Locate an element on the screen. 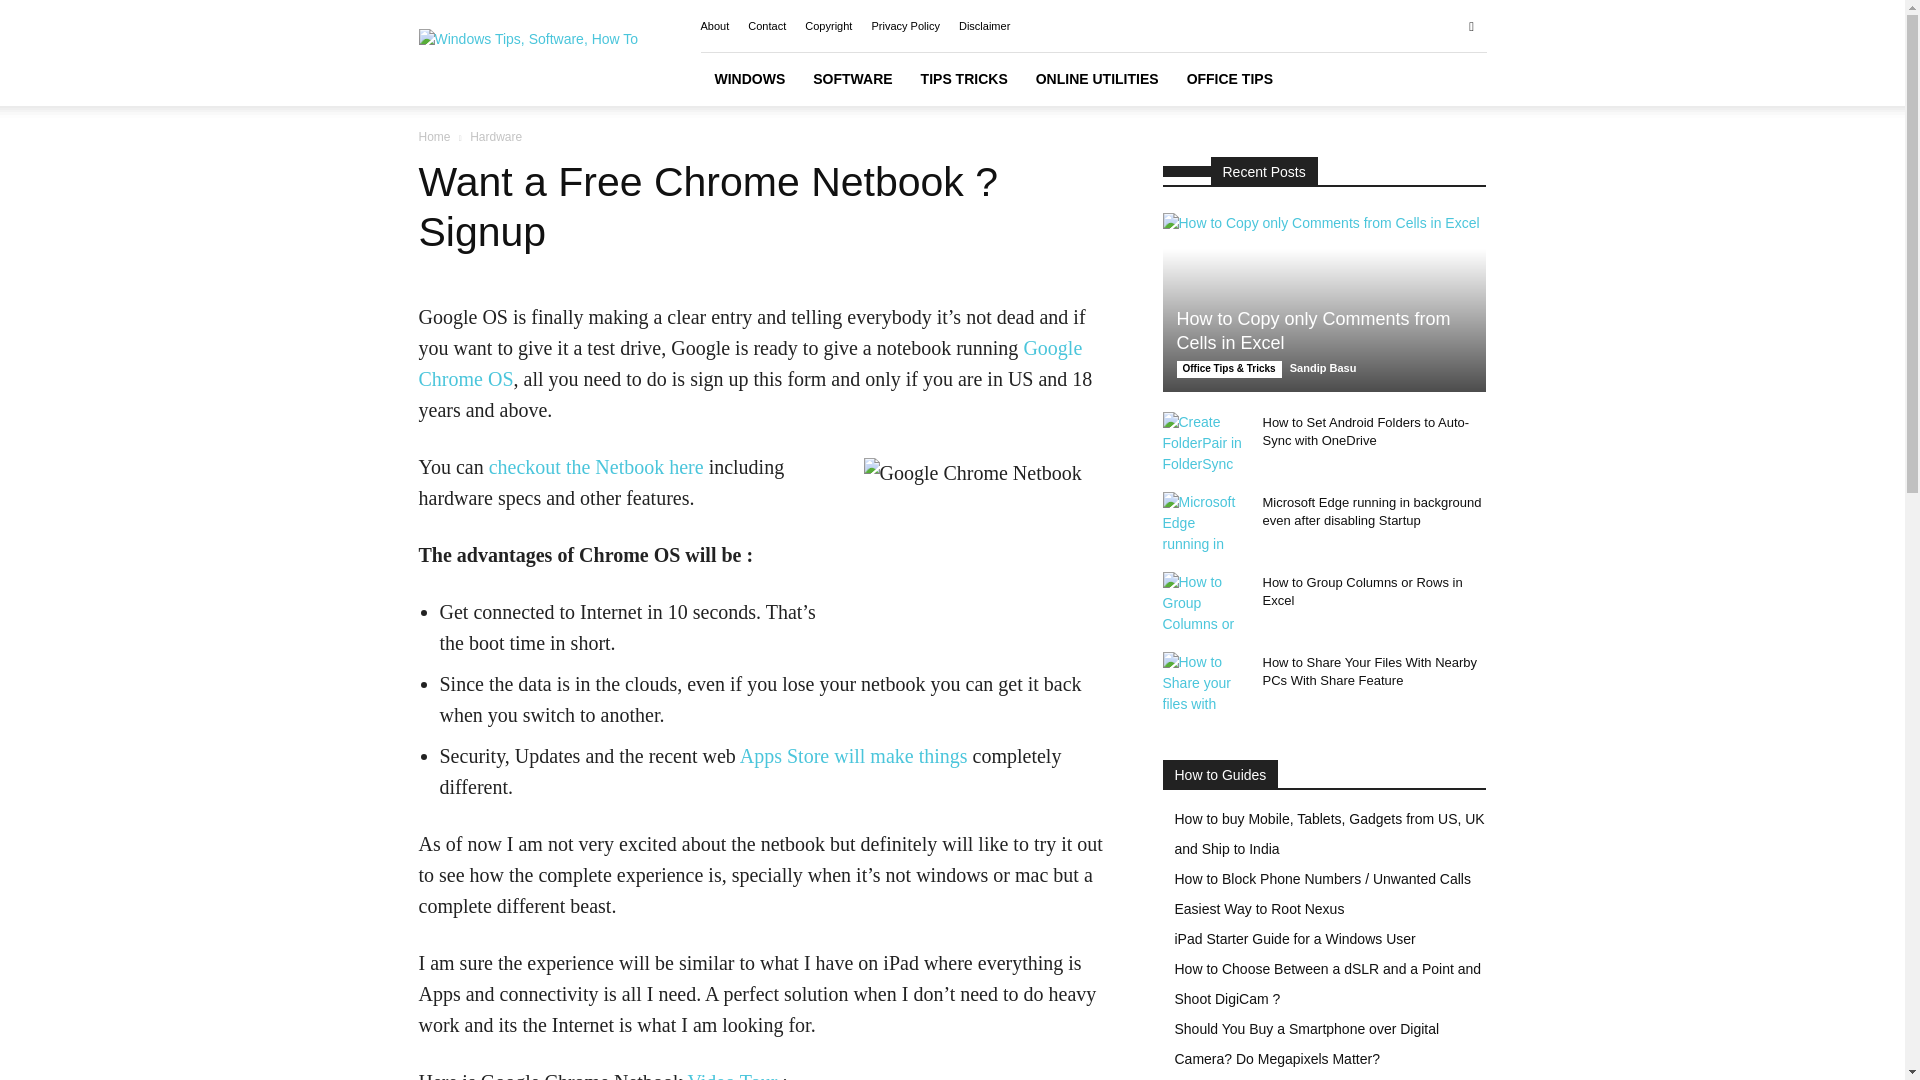 This screenshot has height=1080, width=1920. Copyright is located at coordinates (828, 26).